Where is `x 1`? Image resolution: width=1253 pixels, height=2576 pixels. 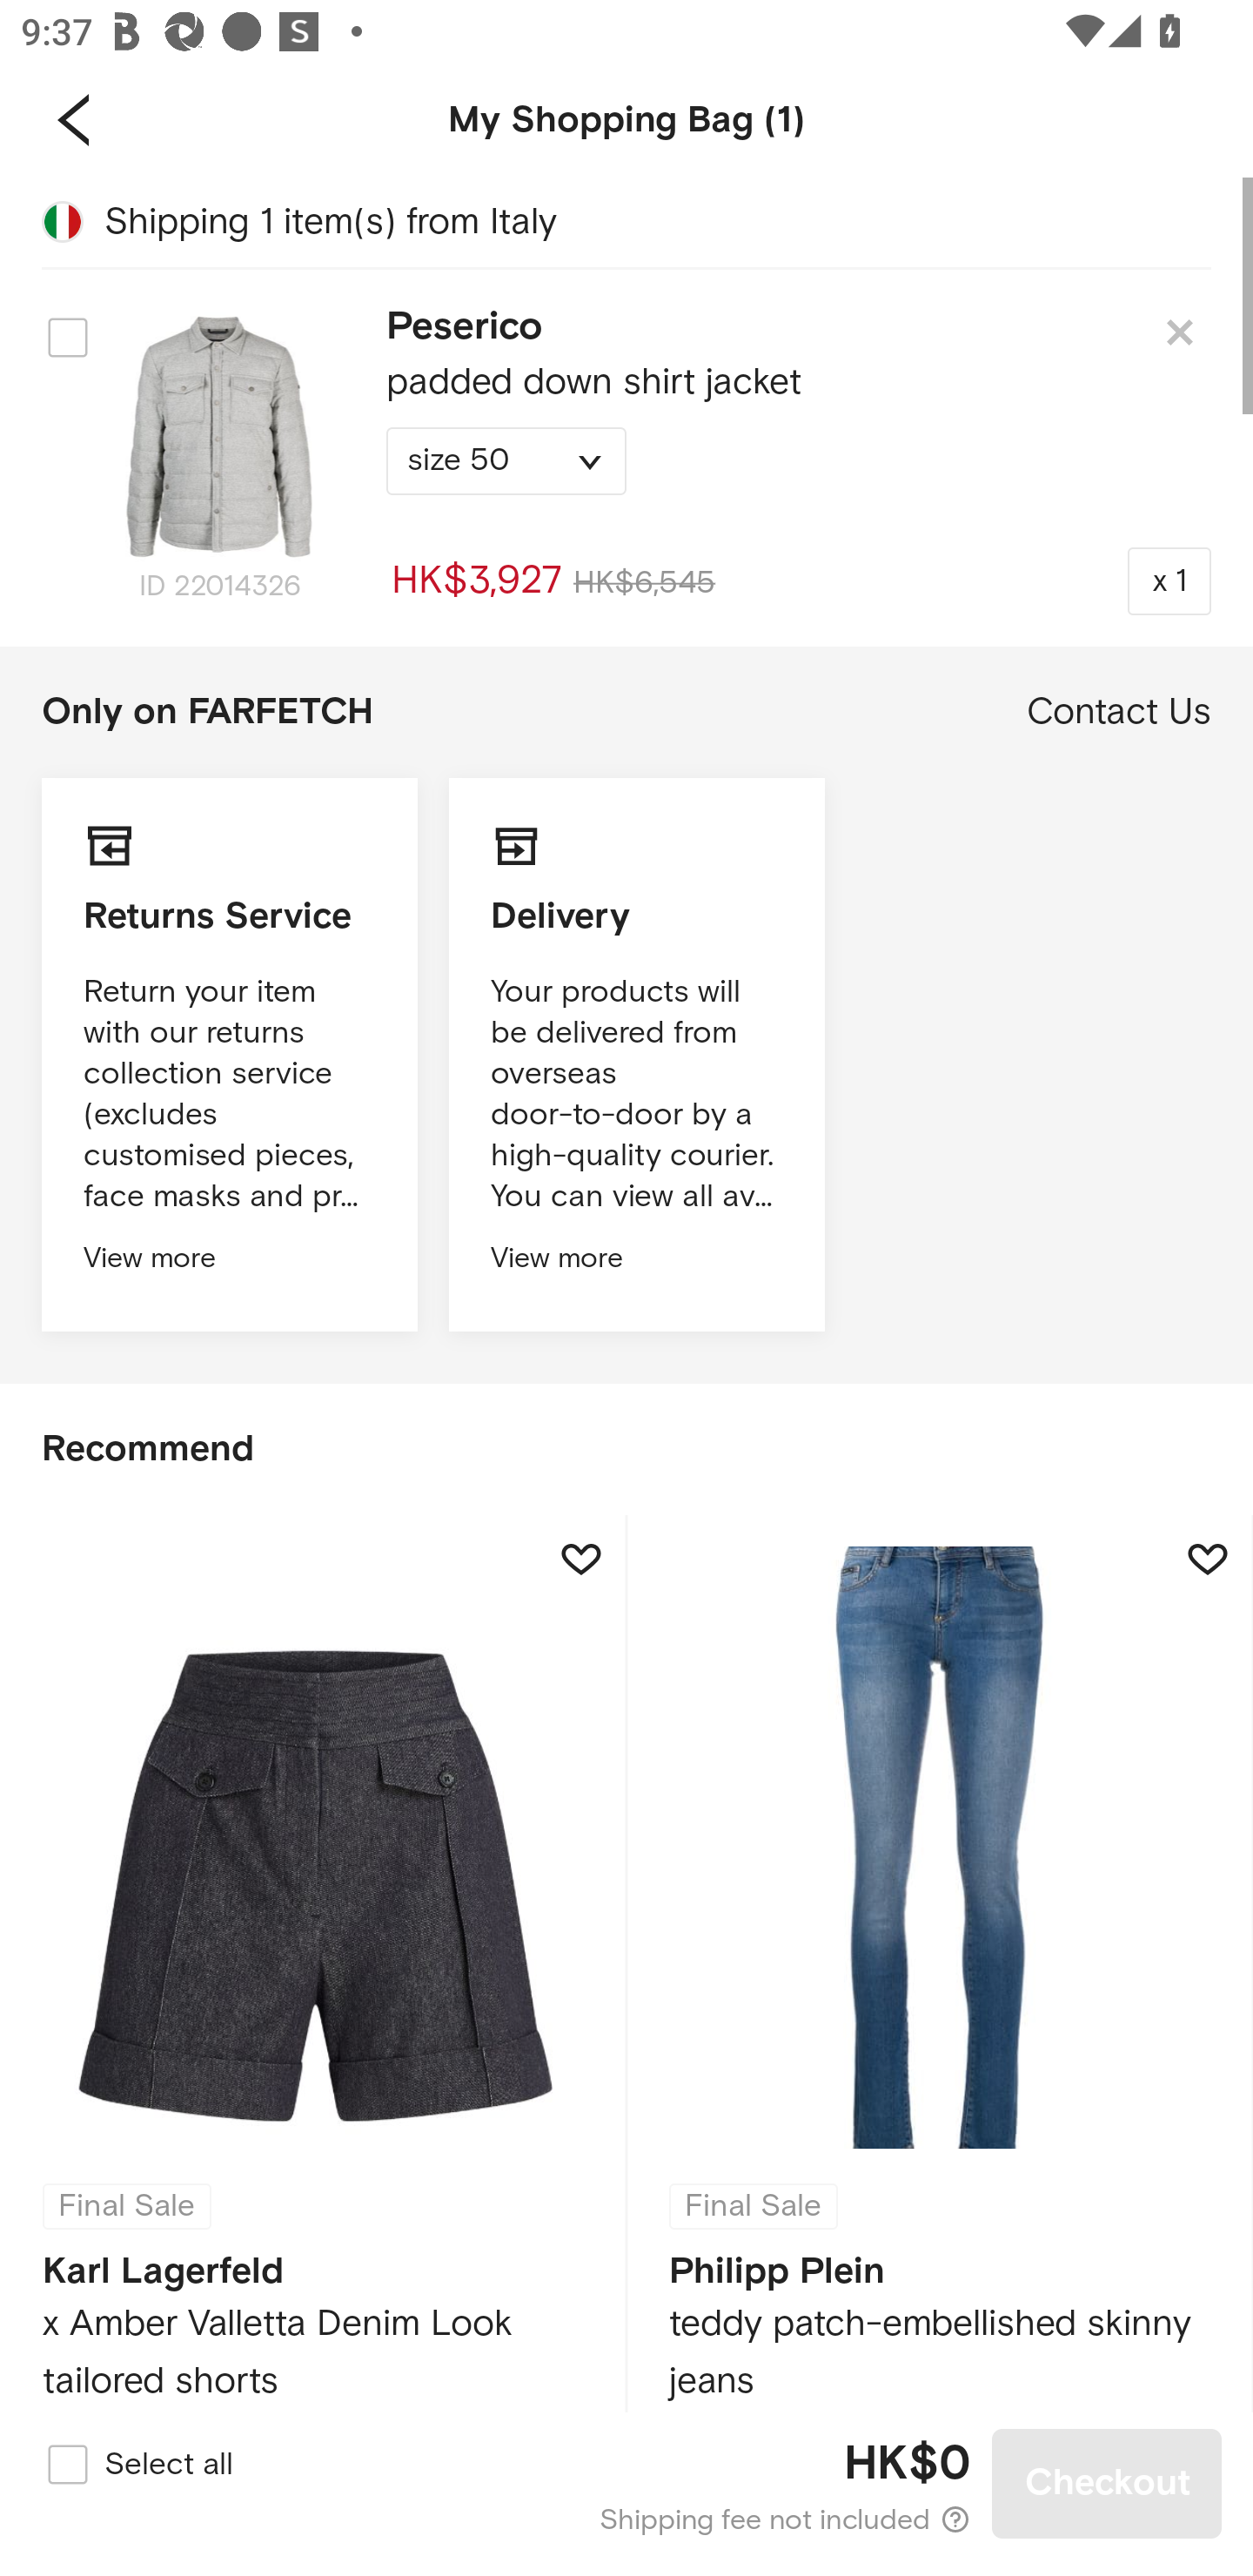 x 1 is located at coordinates (1169, 580).